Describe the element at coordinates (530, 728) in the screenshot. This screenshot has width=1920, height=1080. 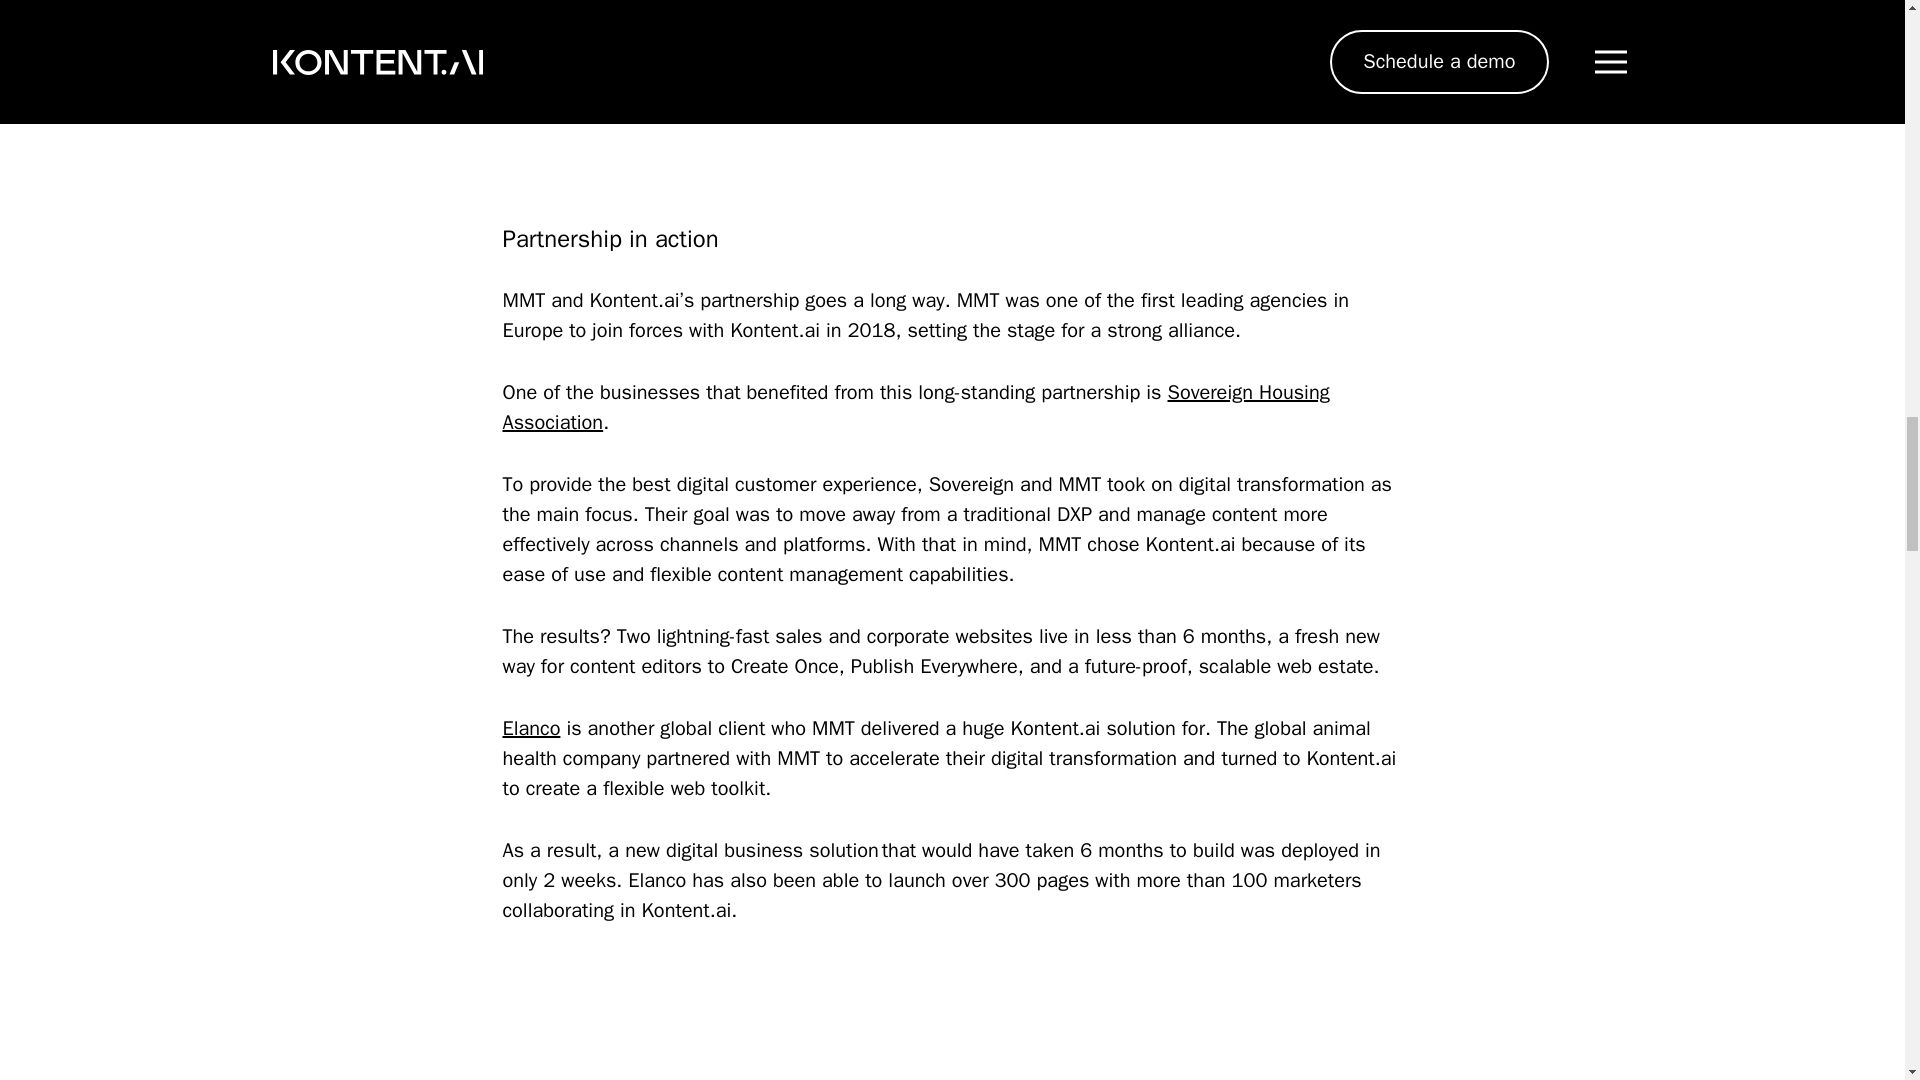
I see `Elanco` at that location.